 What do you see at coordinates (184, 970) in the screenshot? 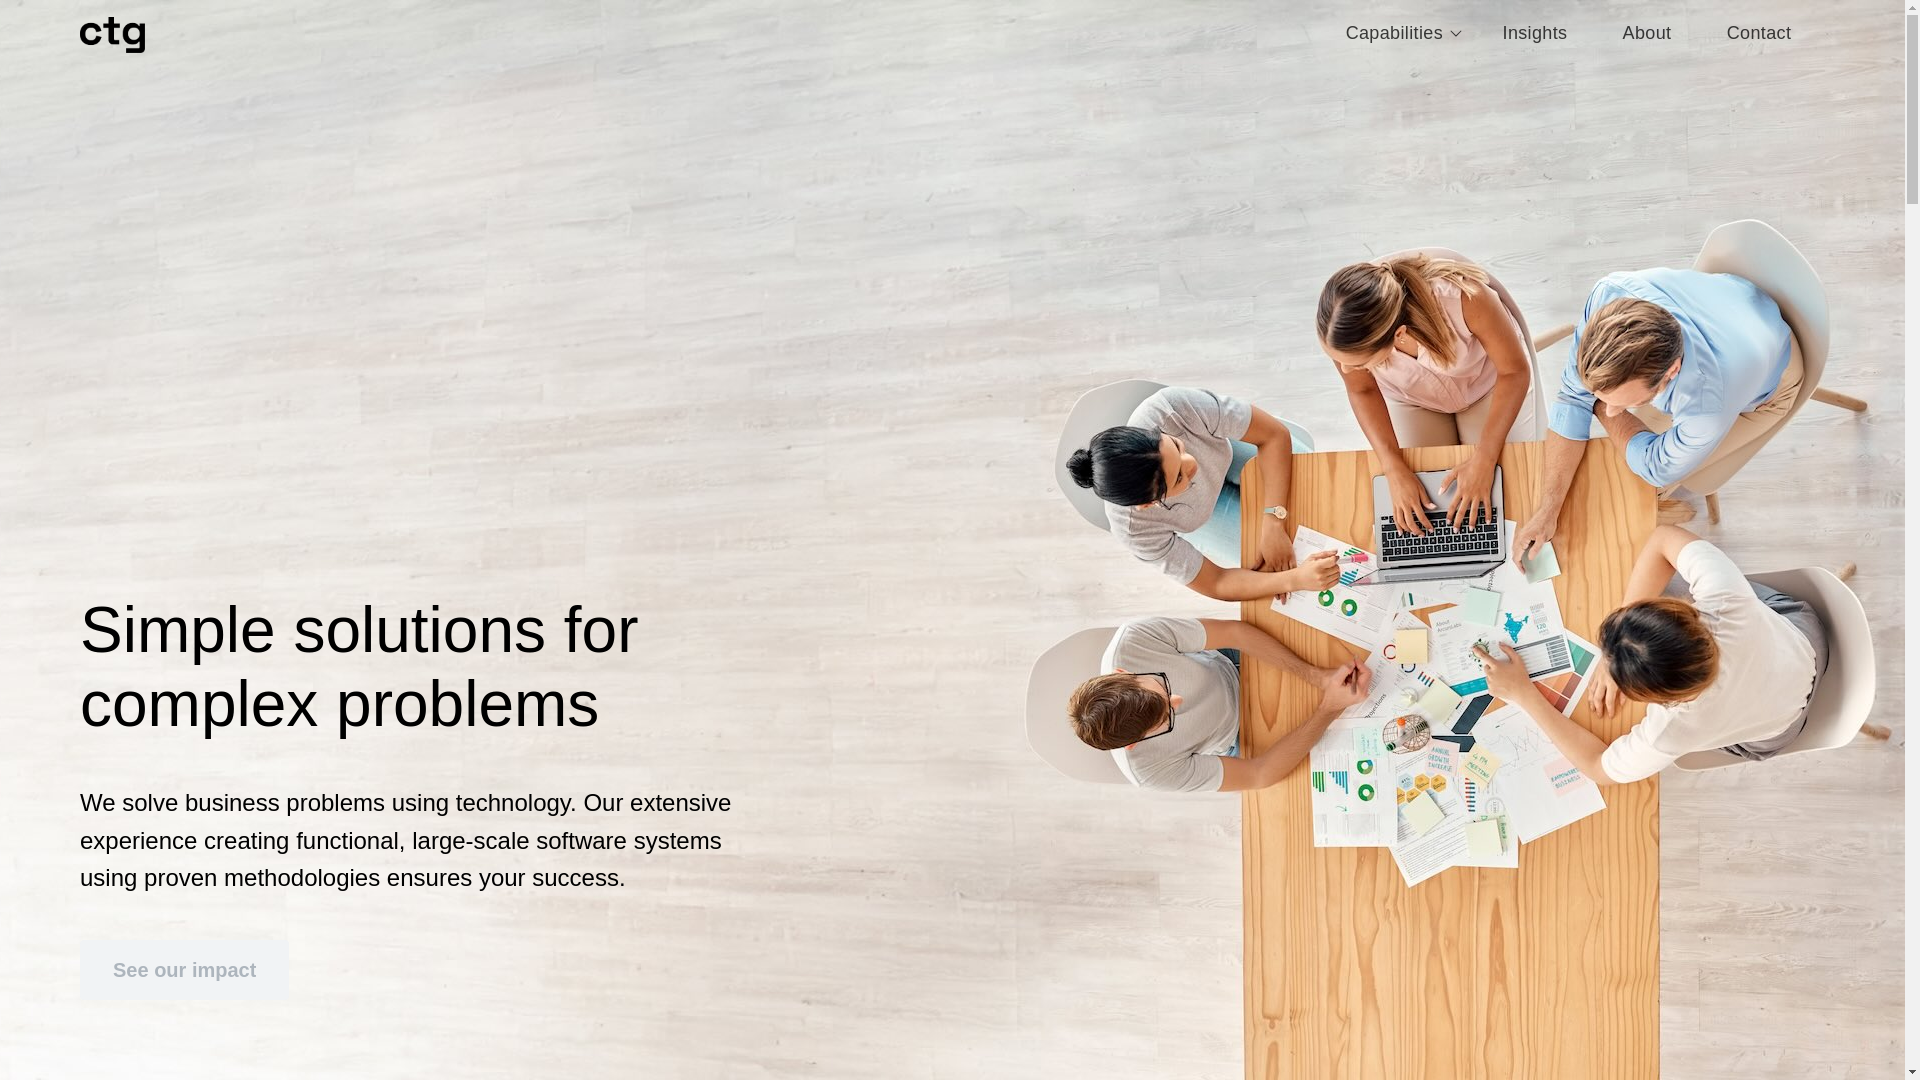
I see `See our impact` at bounding box center [184, 970].